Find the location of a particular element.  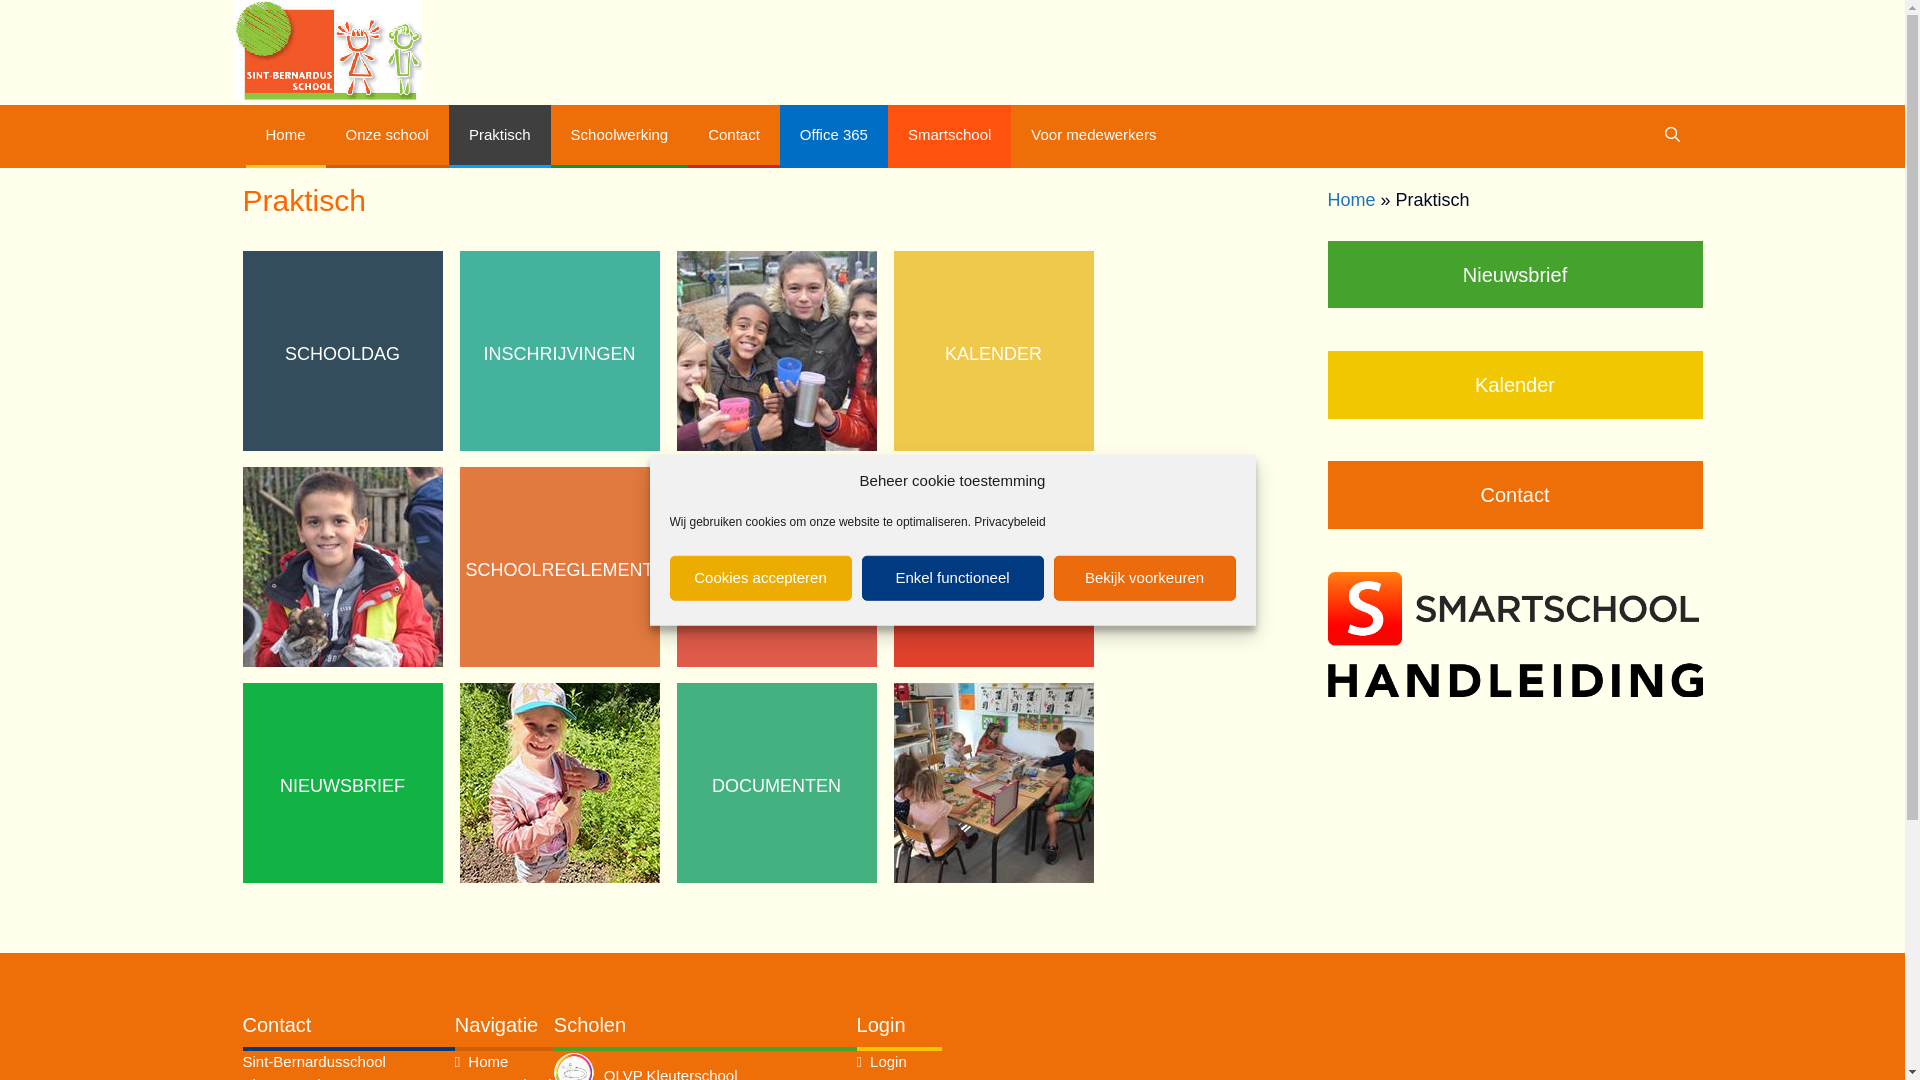

INSCHRIJVINGEN is located at coordinates (560, 354).